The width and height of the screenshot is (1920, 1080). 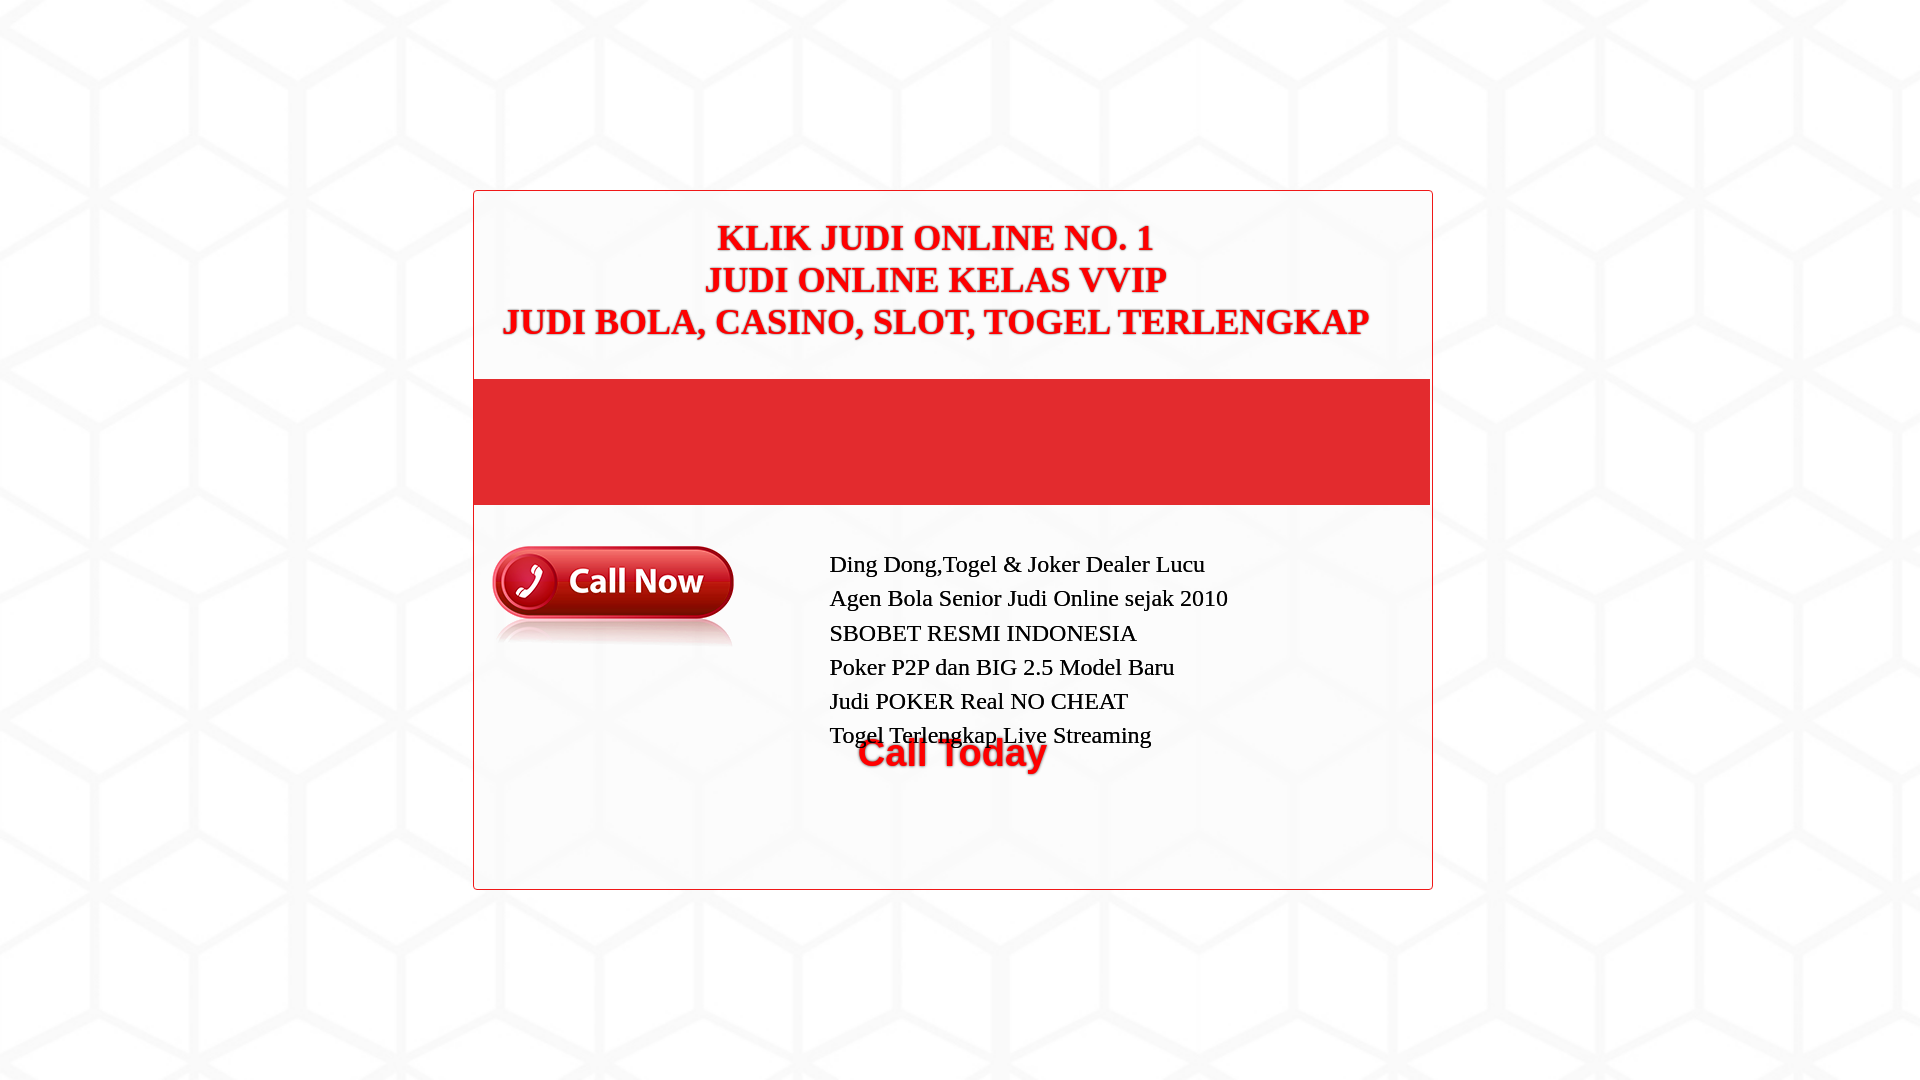 What do you see at coordinates (532, 37) in the screenshot?
I see `KANONSPORTS.COM` at bounding box center [532, 37].